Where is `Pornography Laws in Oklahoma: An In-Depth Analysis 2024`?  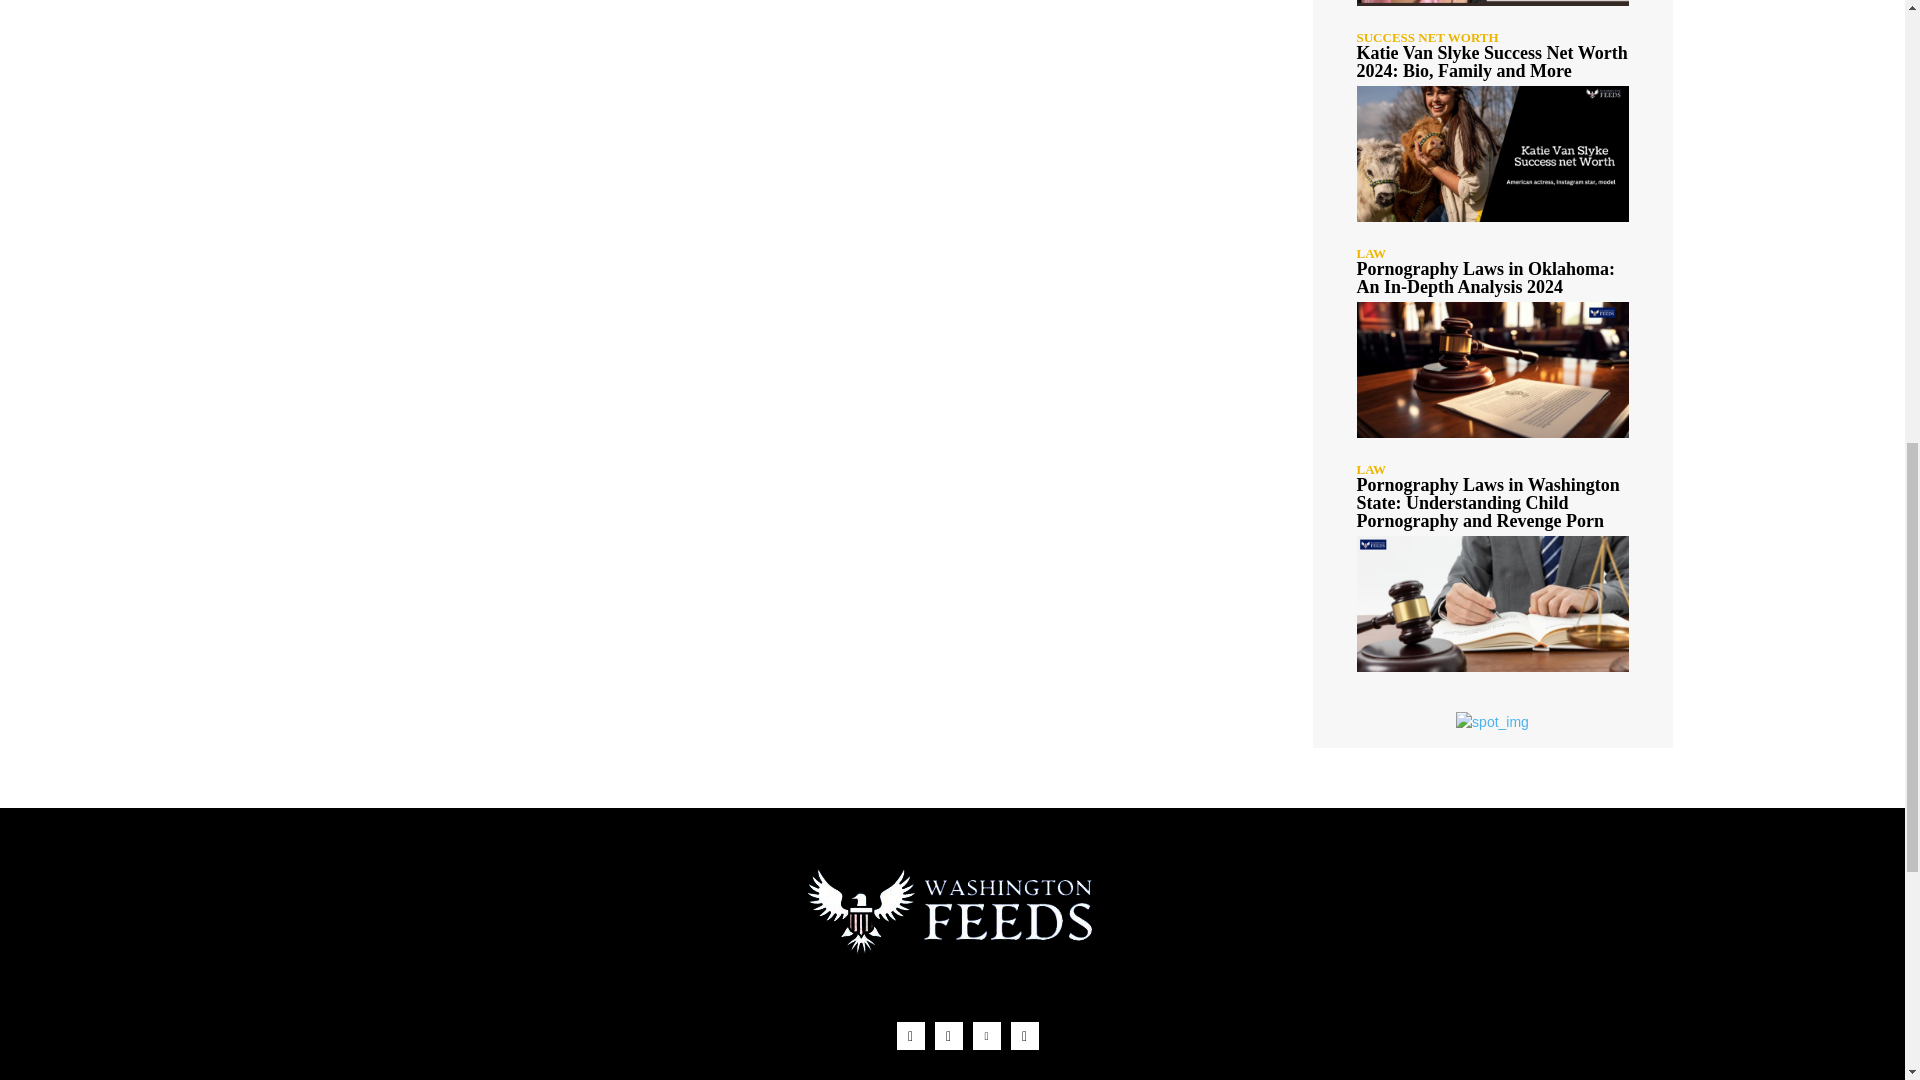 Pornography Laws in Oklahoma: An In-Depth Analysis 2024 is located at coordinates (1492, 370).